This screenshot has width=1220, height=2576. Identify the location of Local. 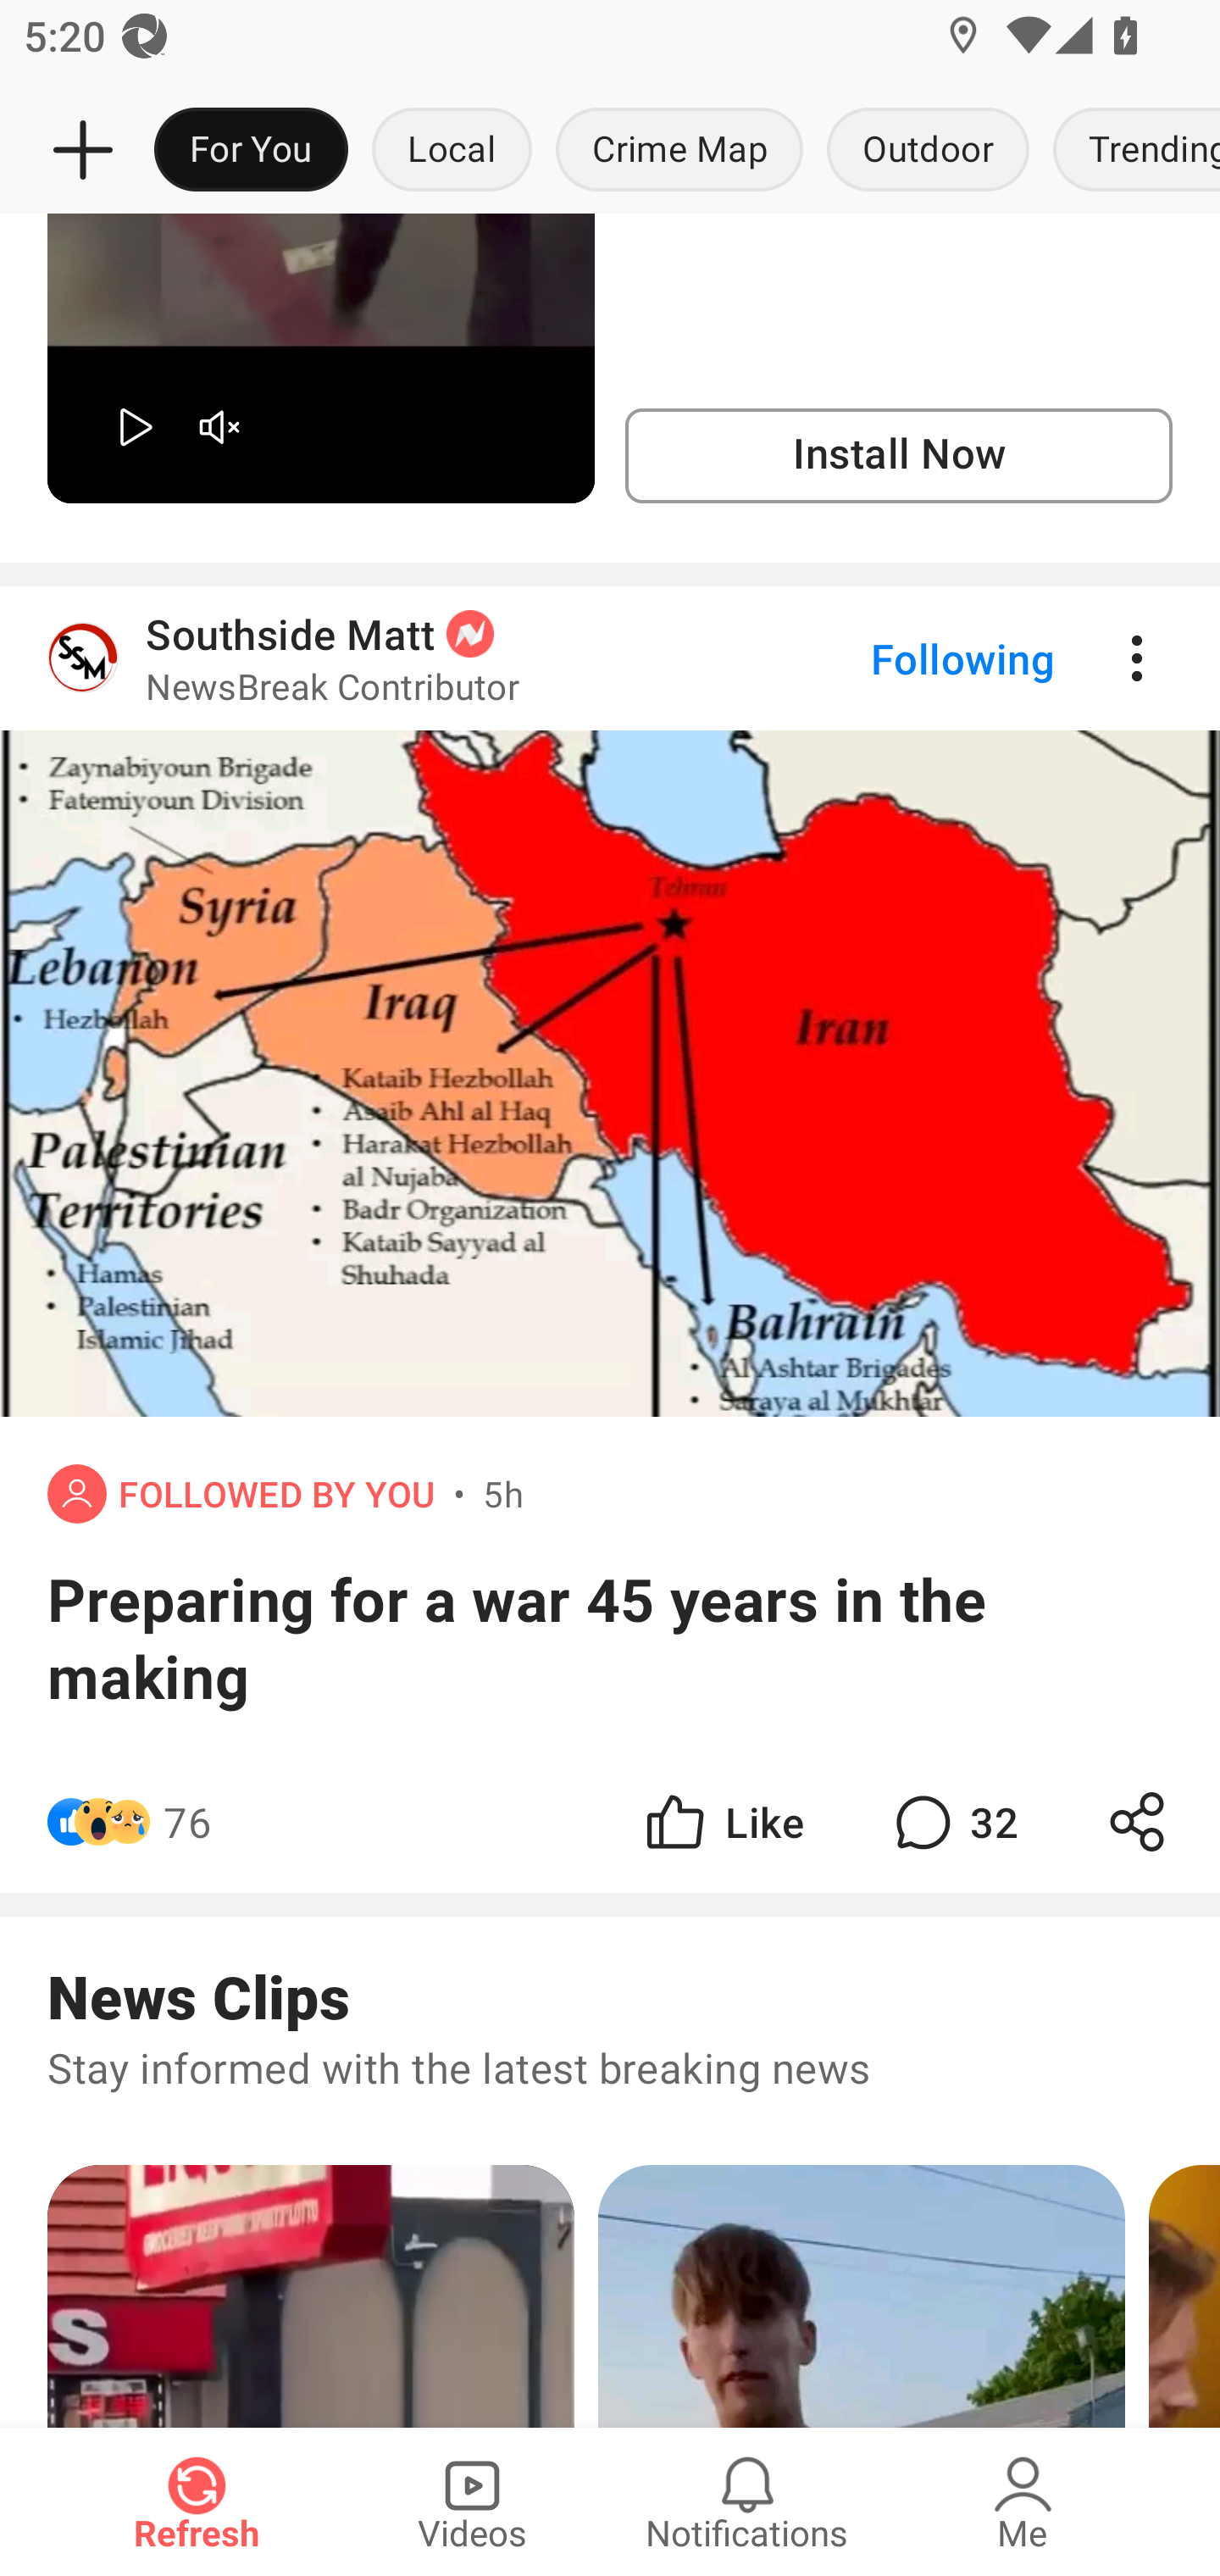
(452, 151).